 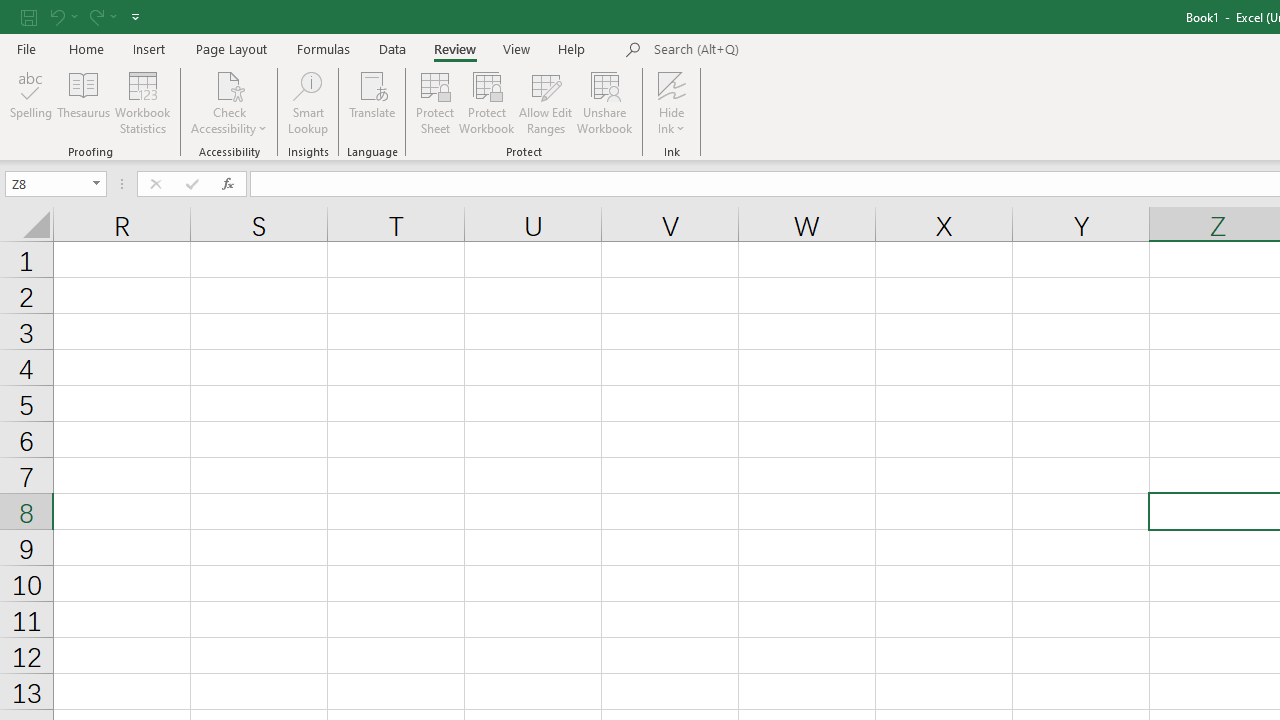 I want to click on Thesaurus..., so click(x=84, y=102).